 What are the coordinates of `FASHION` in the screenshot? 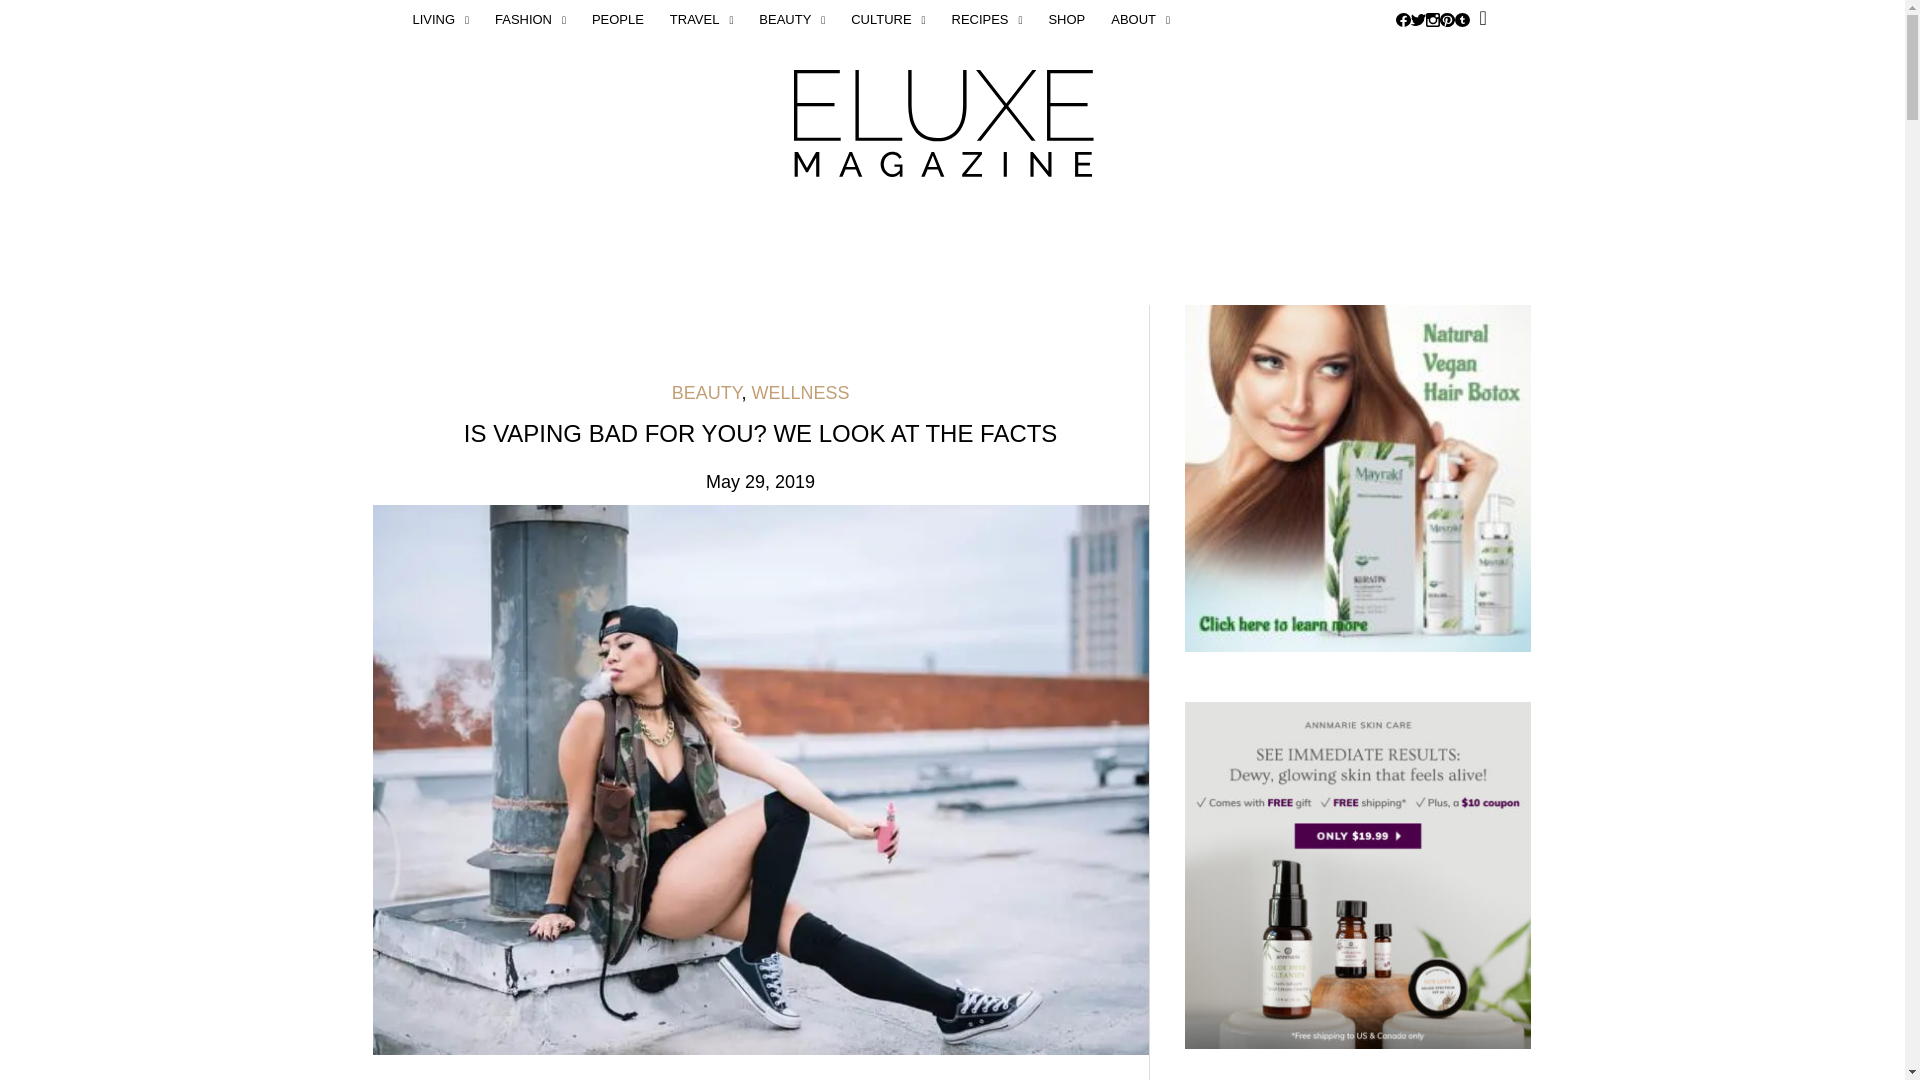 It's located at (530, 20).